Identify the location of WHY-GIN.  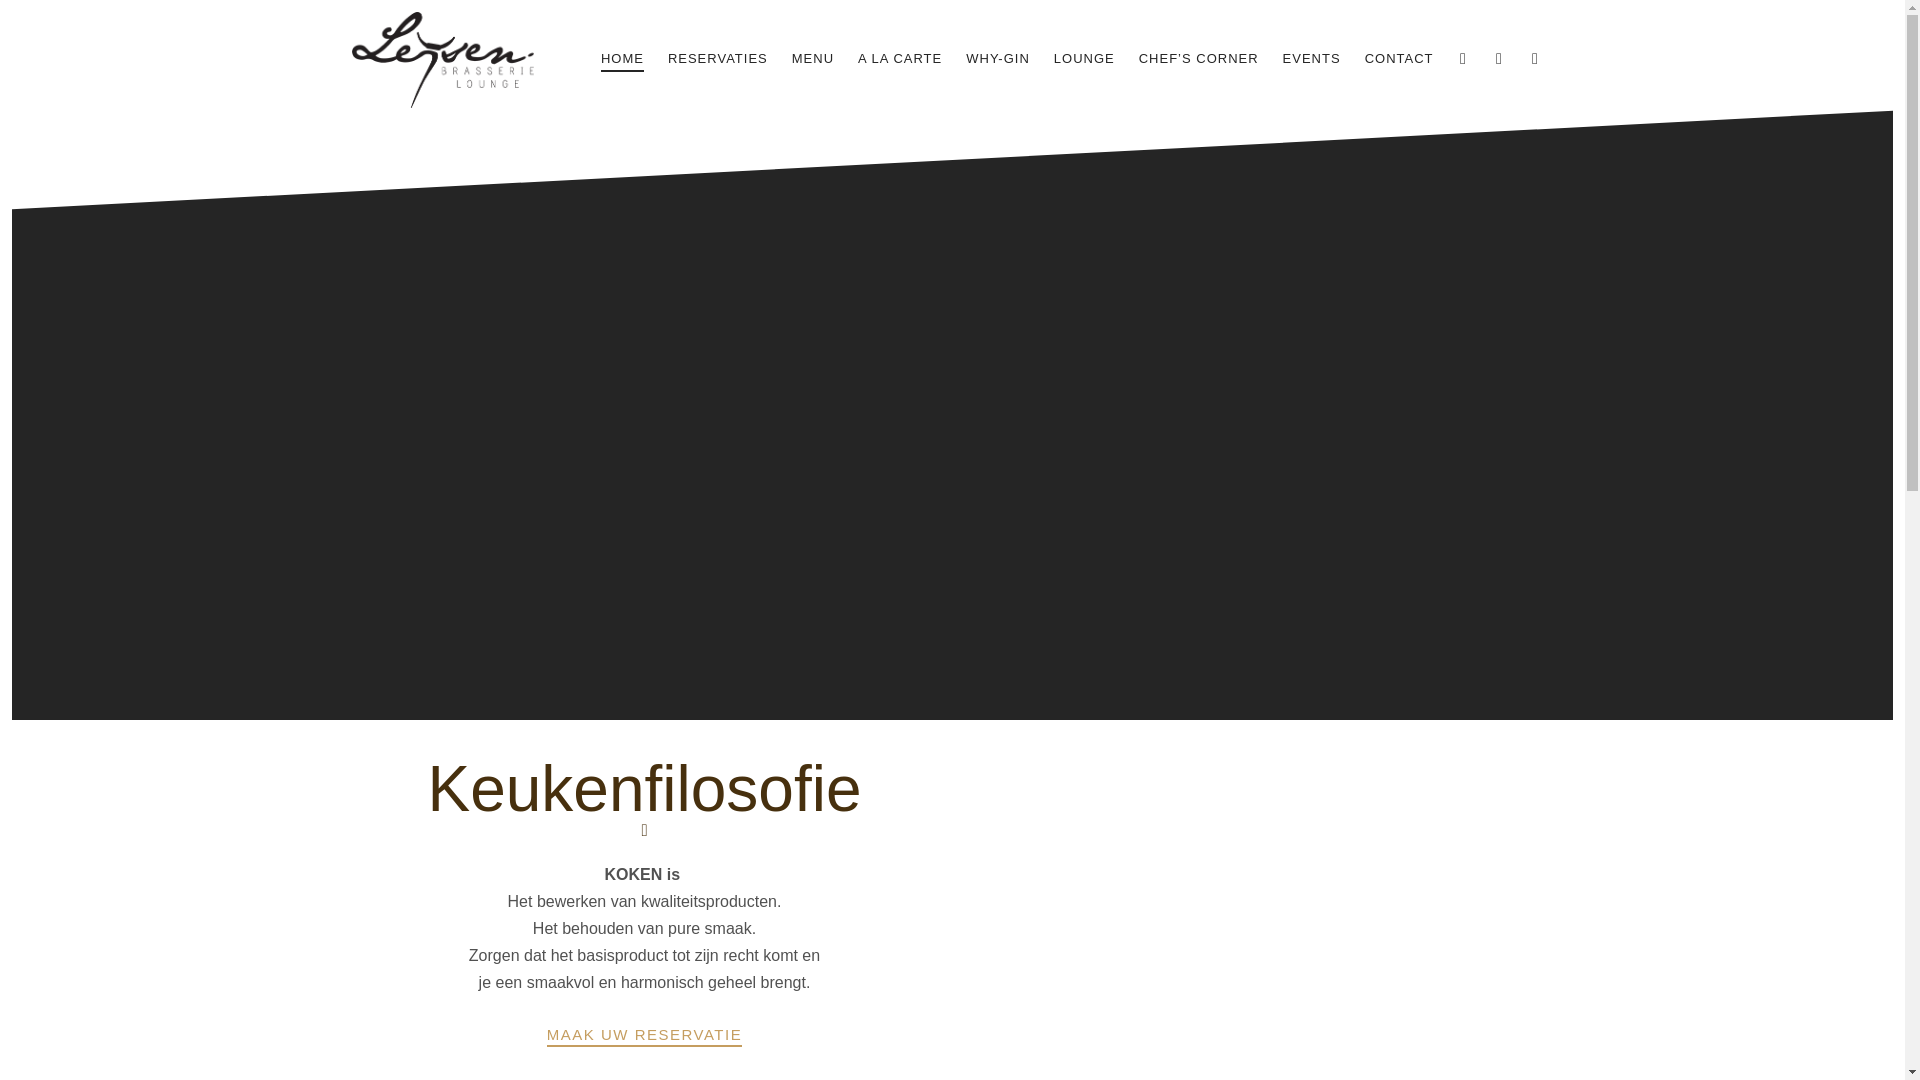
(998, 59).